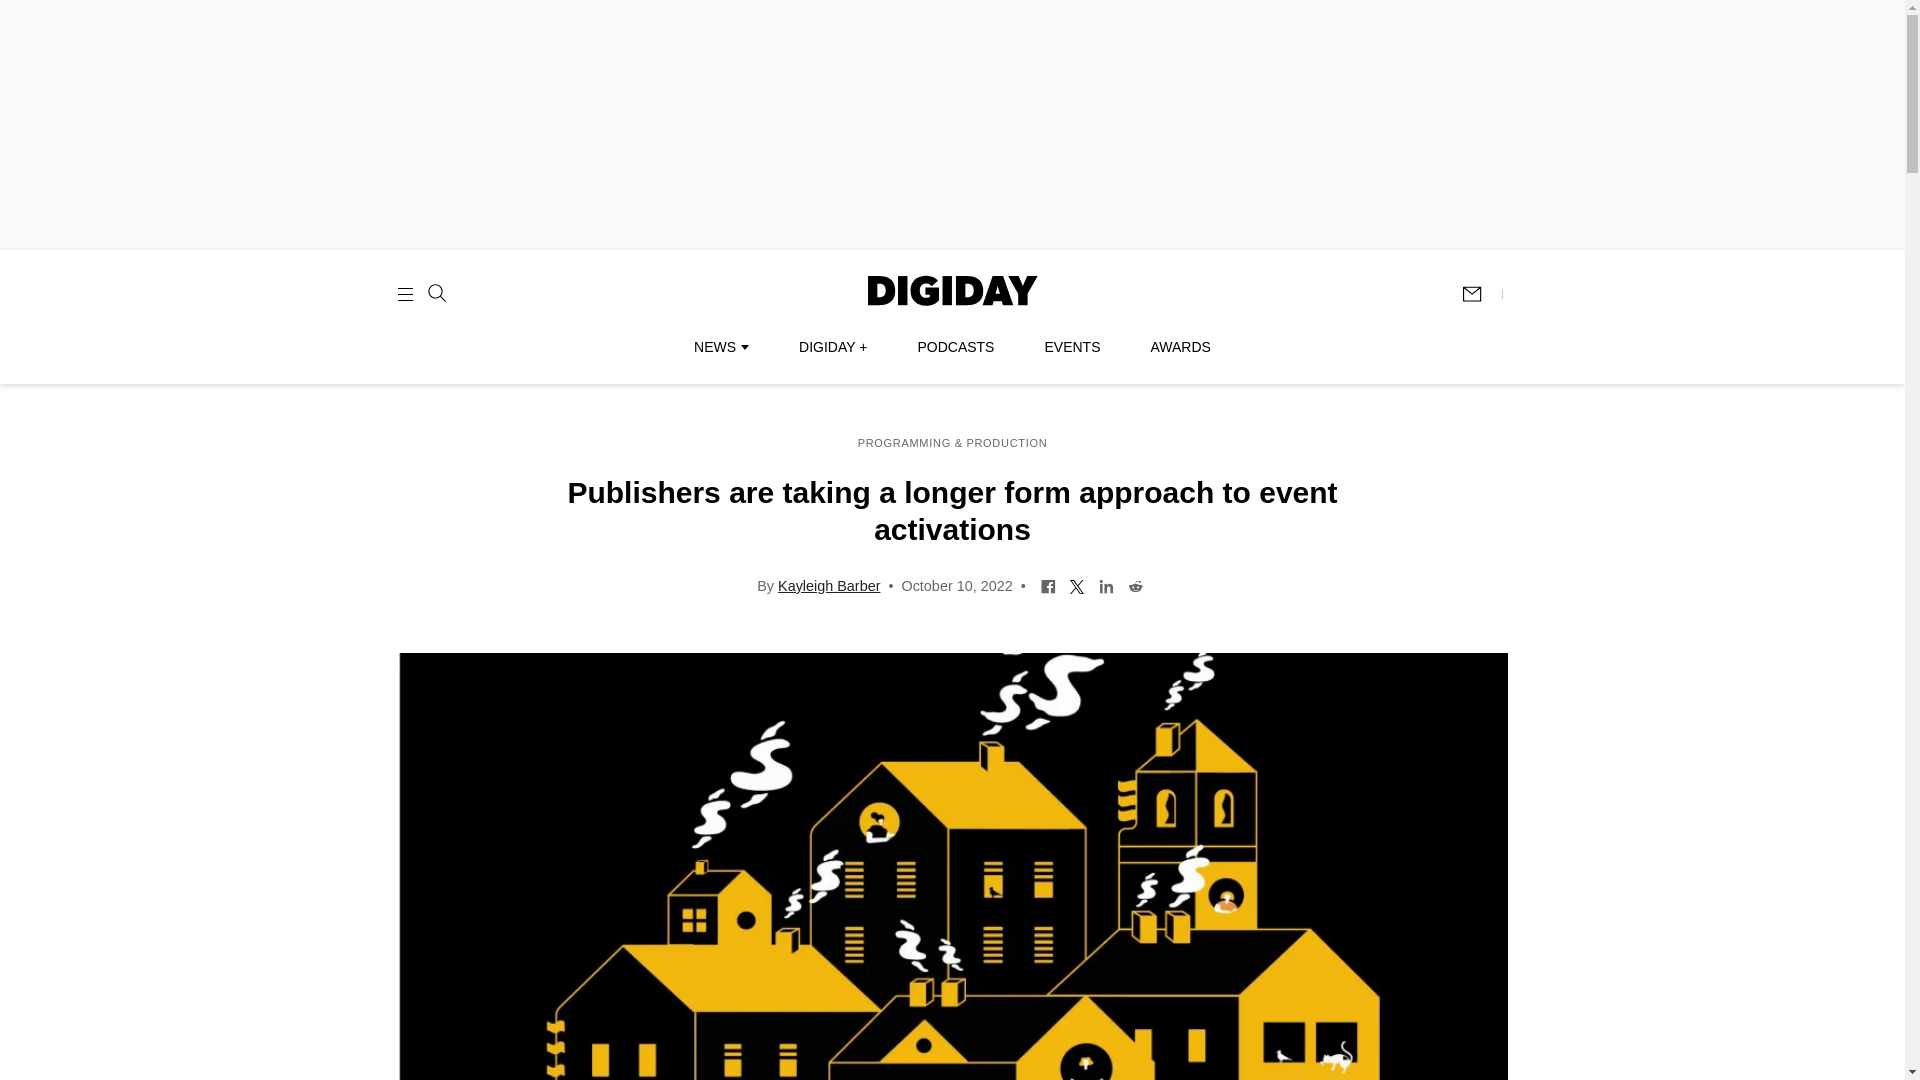  What do you see at coordinates (1136, 584) in the screenshot?
I see `Share on Reddit` at bounding box center [1136, 584].